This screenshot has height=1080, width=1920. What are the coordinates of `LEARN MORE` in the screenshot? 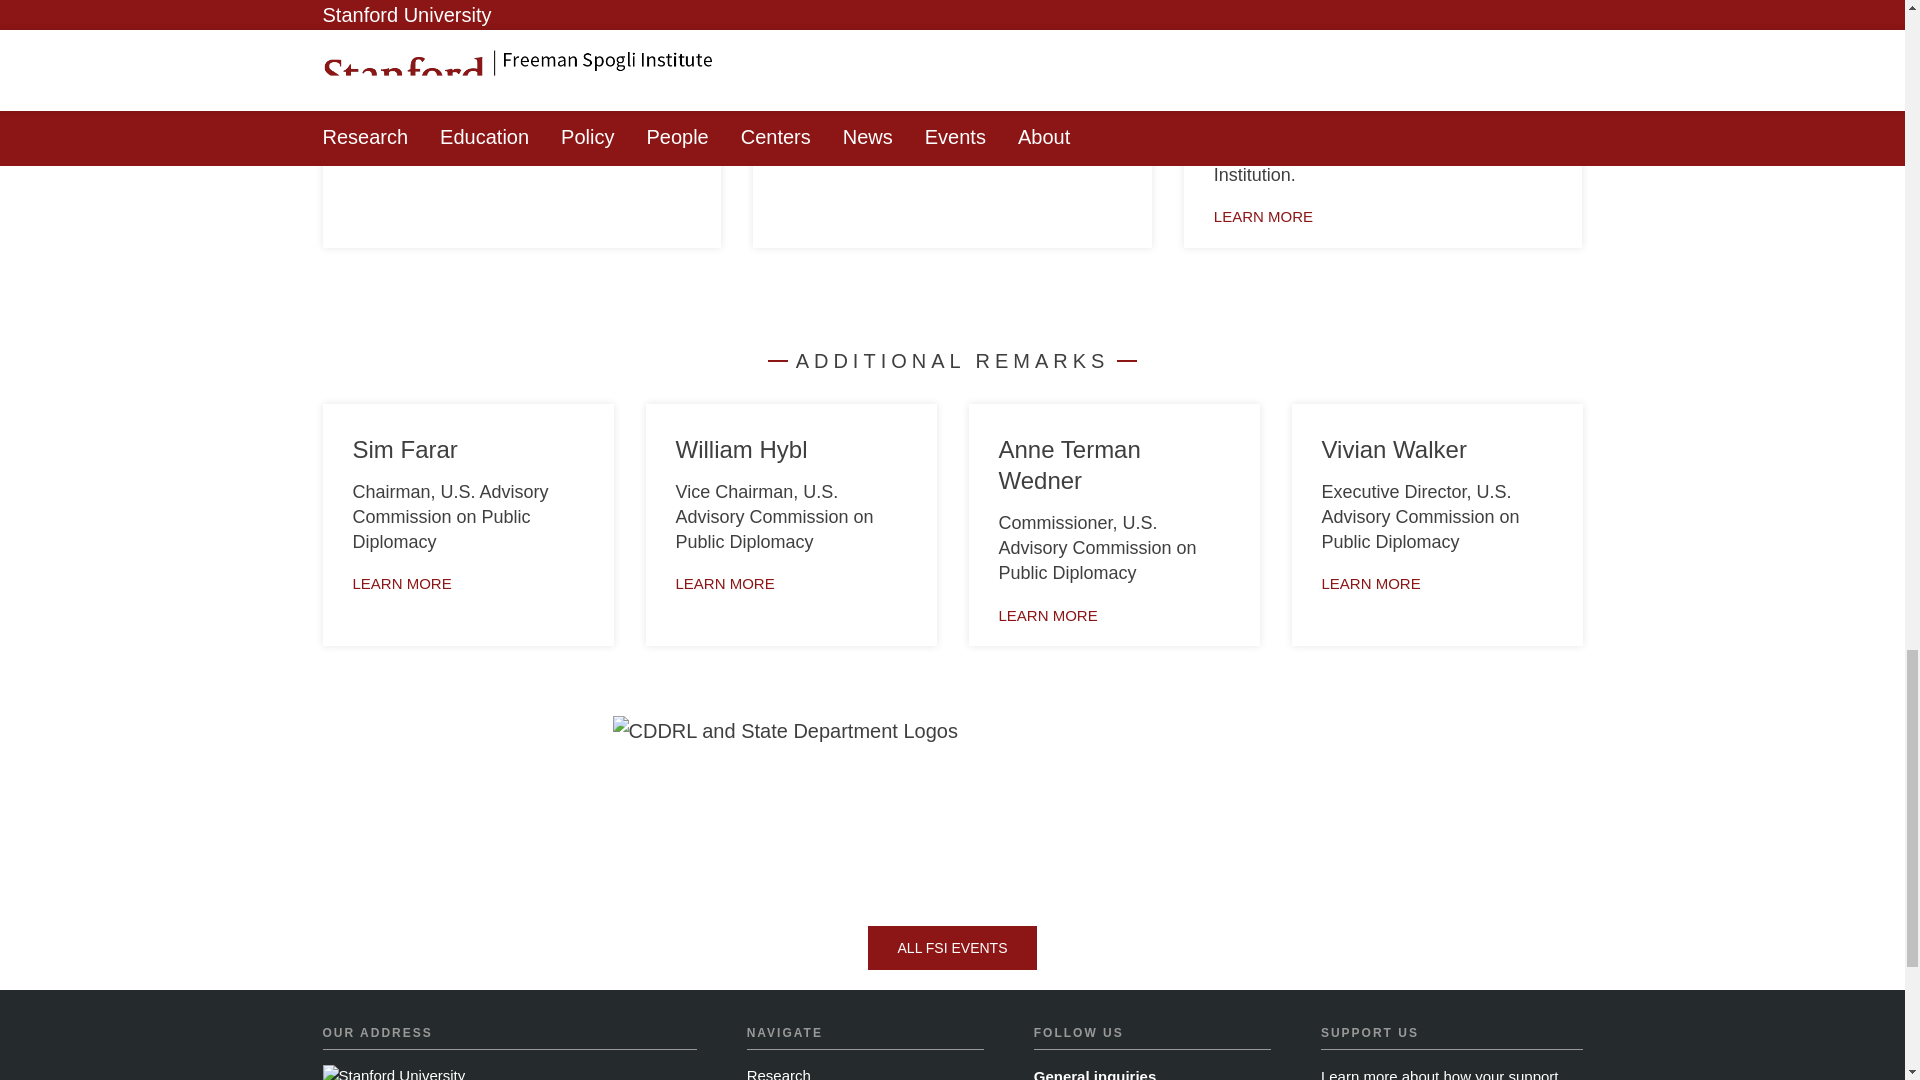 It's located at (1263, 216).